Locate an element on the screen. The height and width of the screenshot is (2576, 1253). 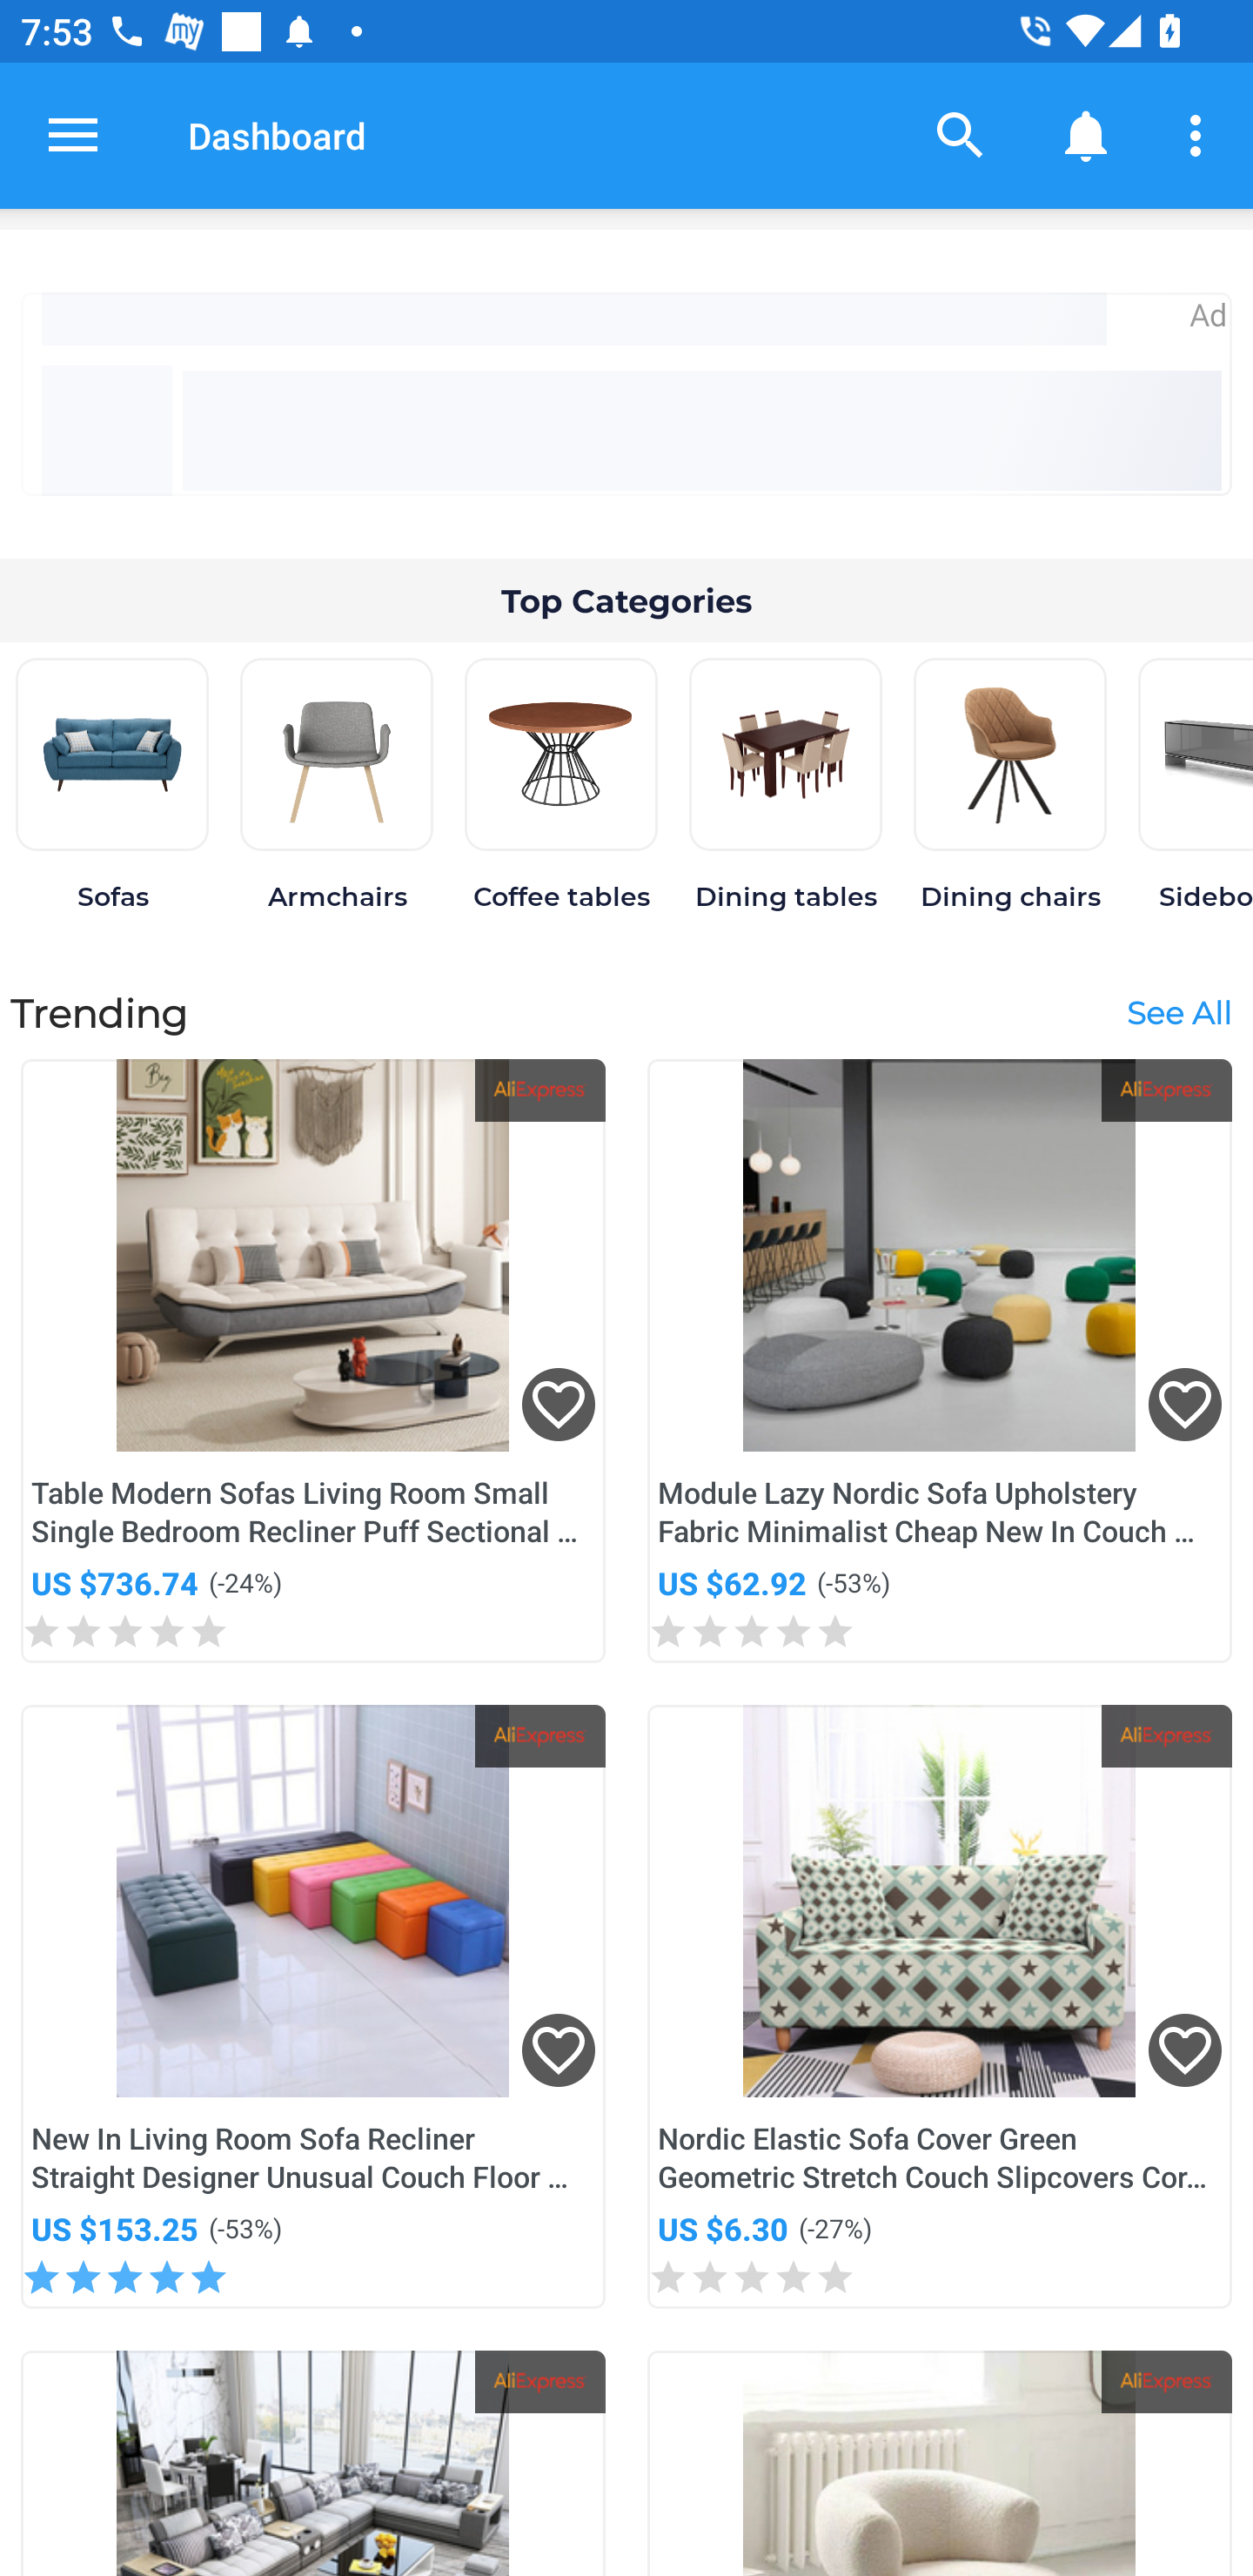
Search is located at coordinates (961, 134).